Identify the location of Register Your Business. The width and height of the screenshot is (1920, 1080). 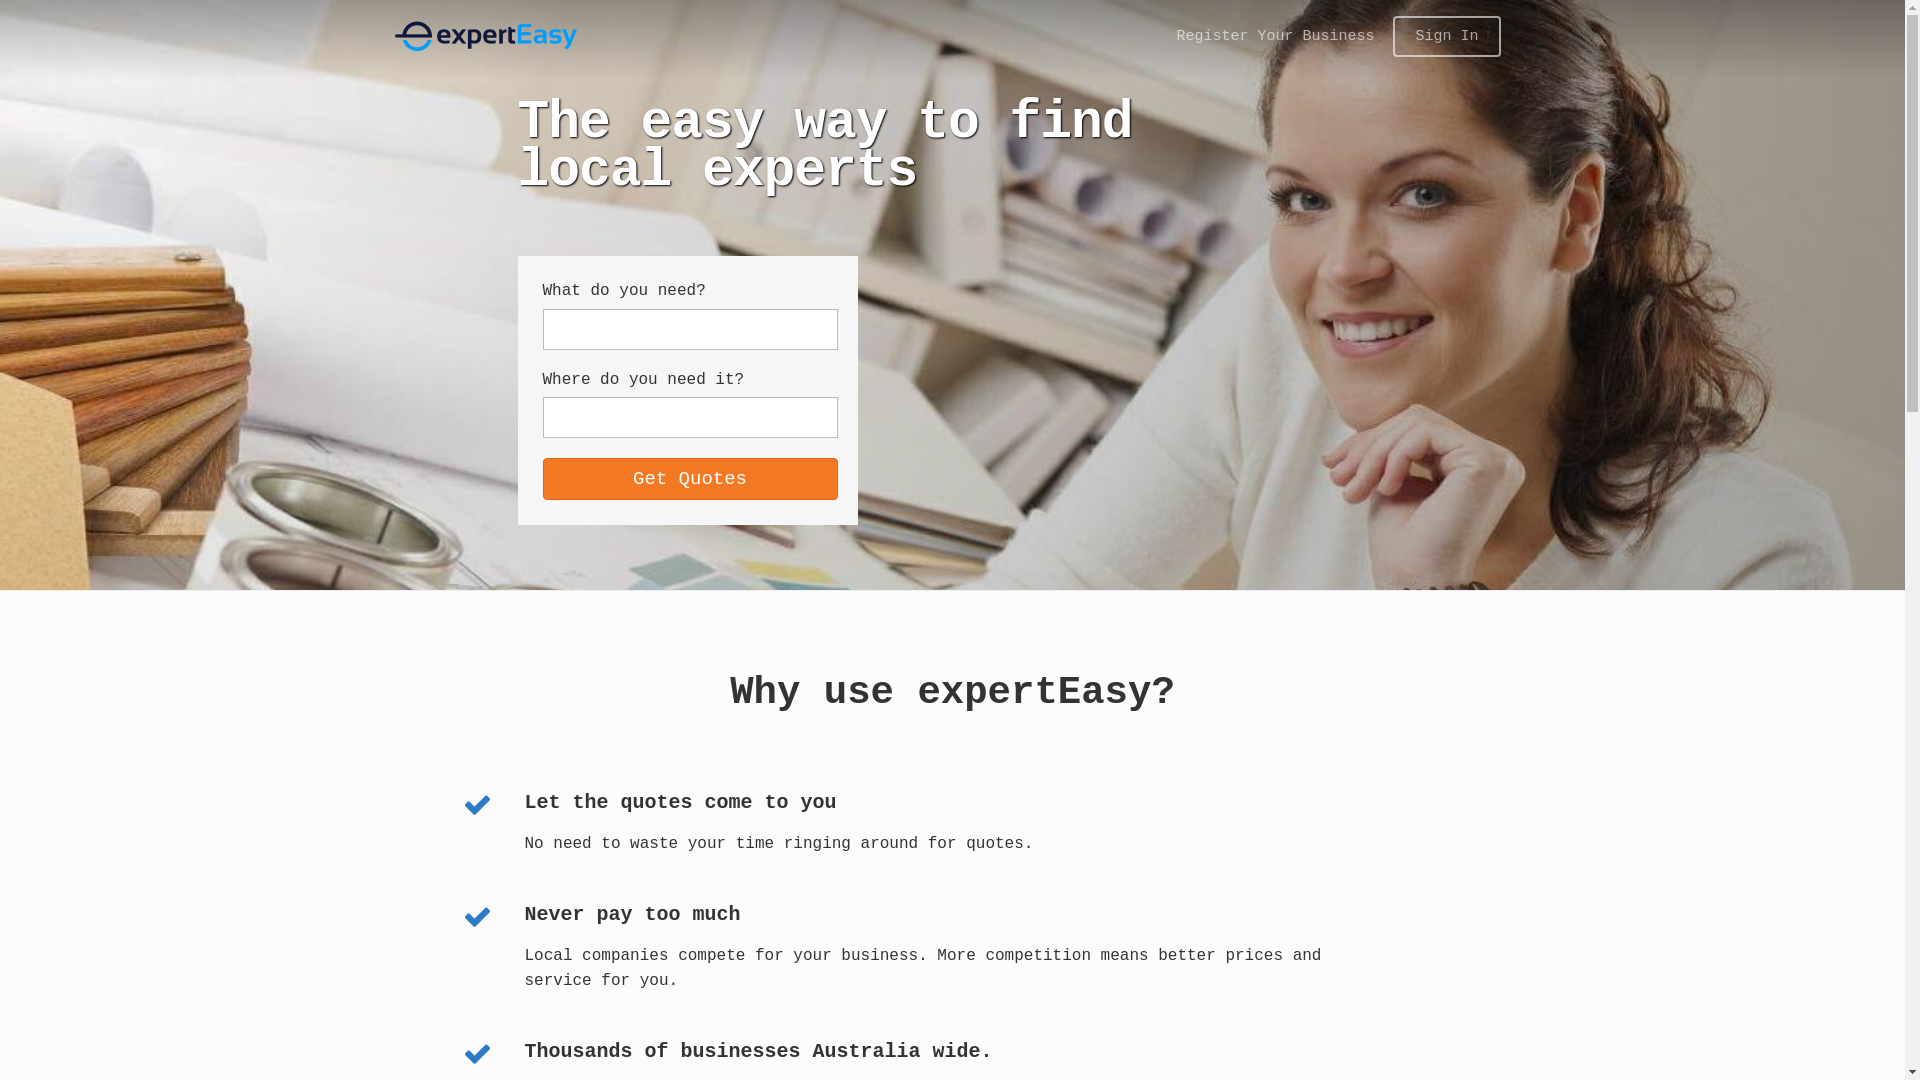
(1275, 36).